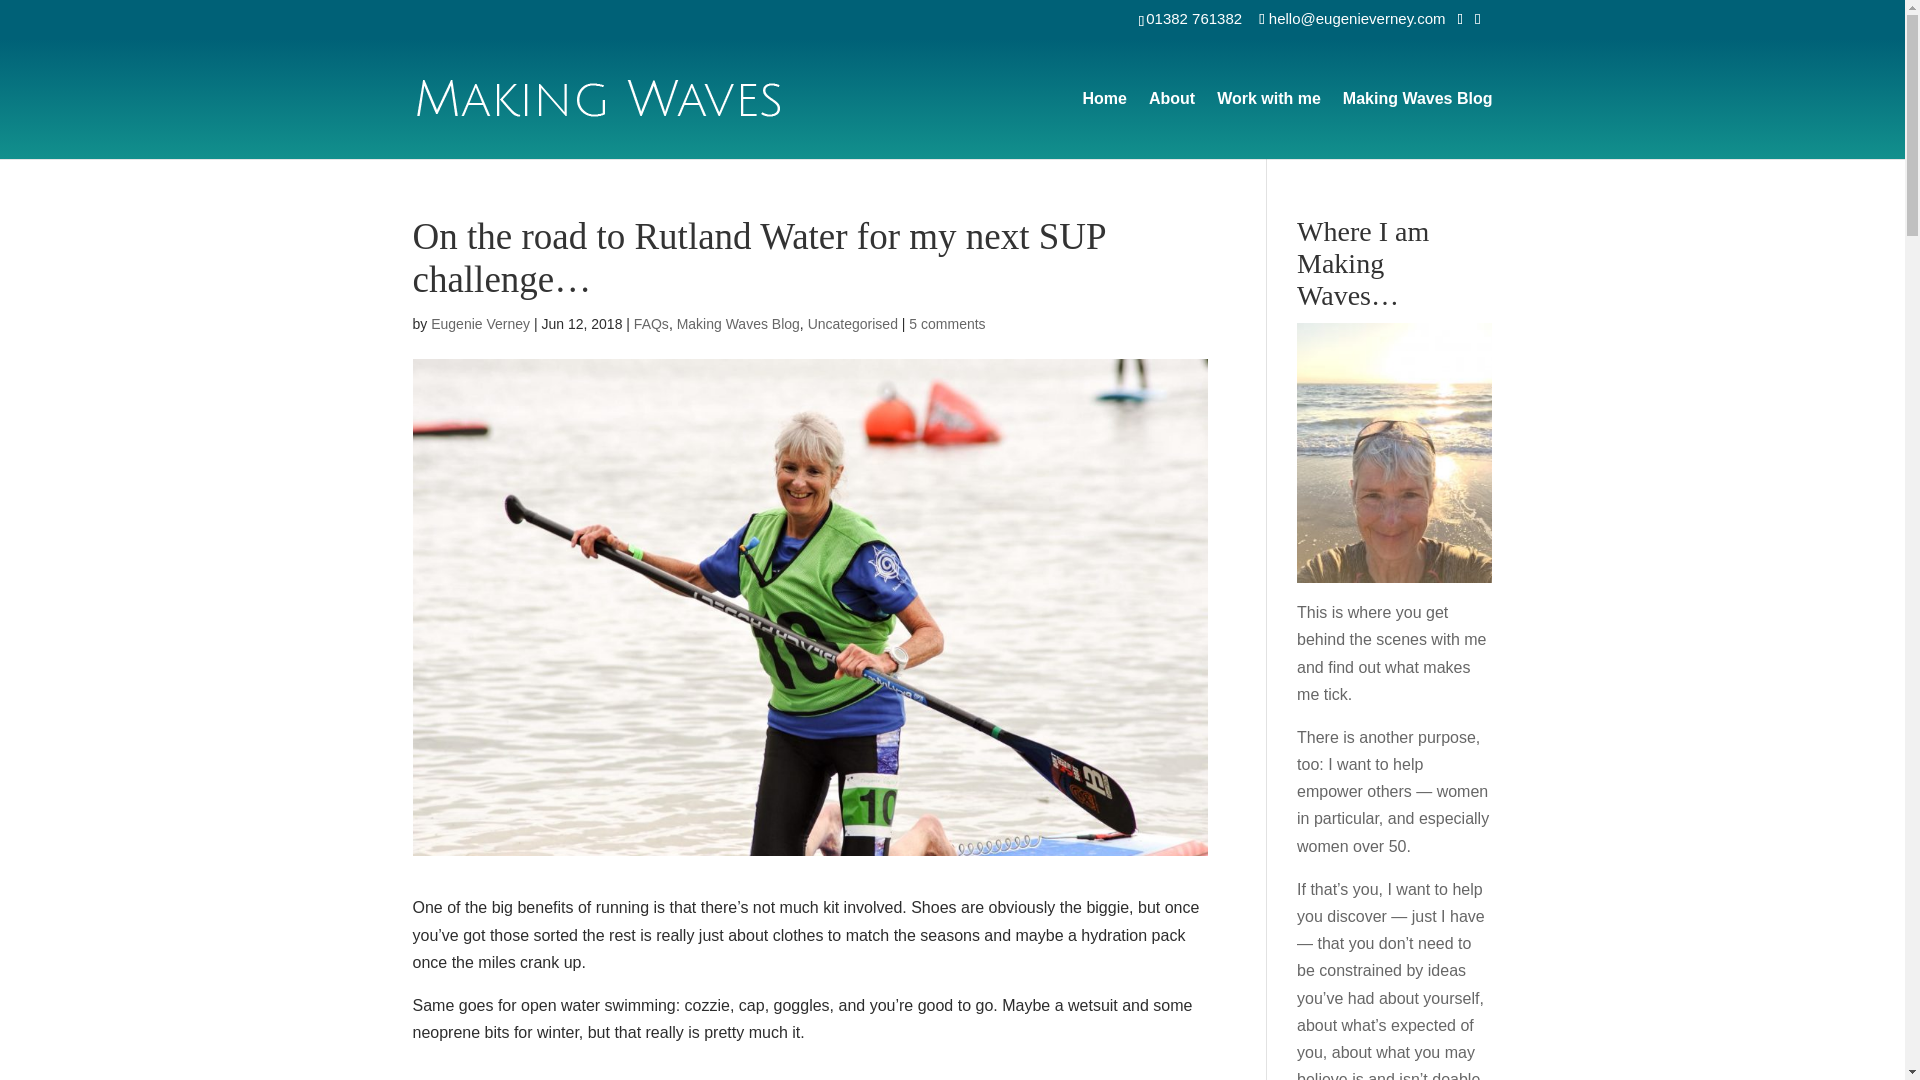  What do you see at coordinates (738, 324) in the screenshot?
I see `Making Waves Blog` at bounding box center [738, 324].